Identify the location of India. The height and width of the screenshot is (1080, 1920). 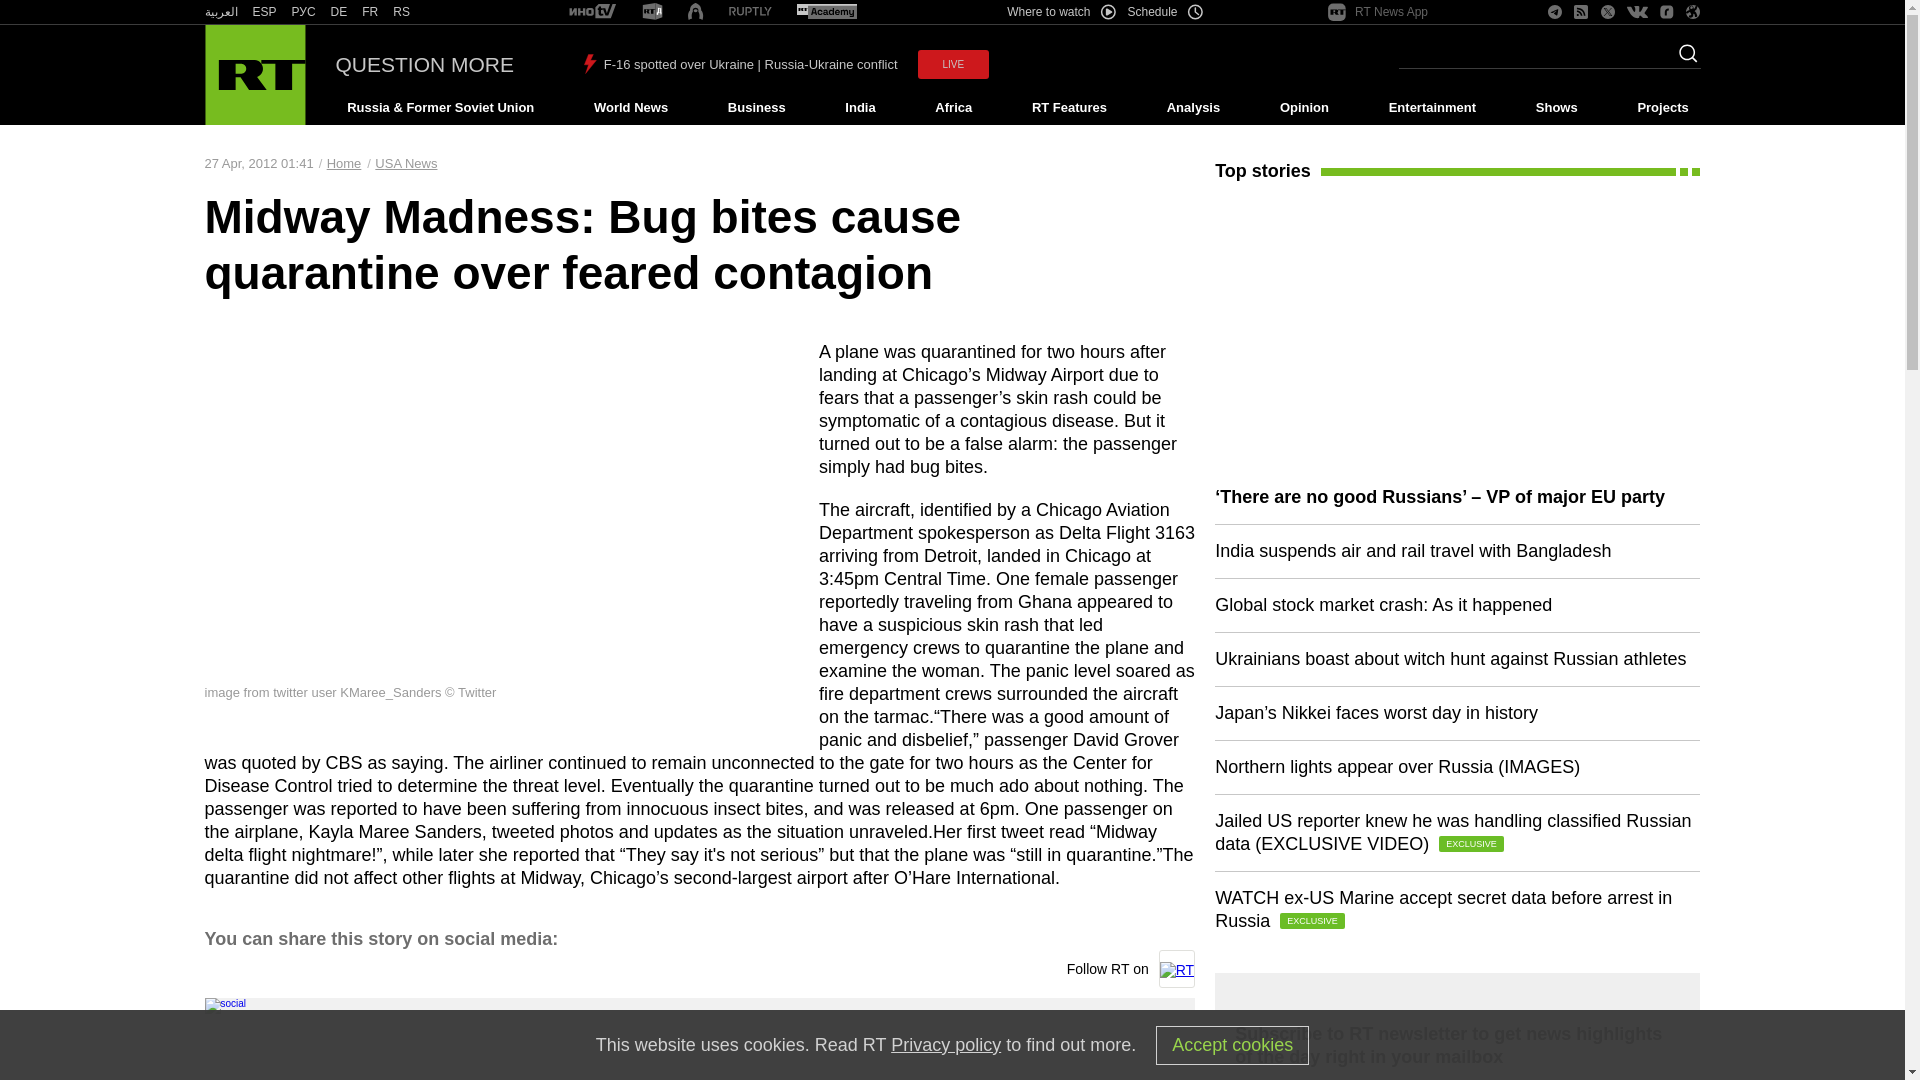
(860, 108).